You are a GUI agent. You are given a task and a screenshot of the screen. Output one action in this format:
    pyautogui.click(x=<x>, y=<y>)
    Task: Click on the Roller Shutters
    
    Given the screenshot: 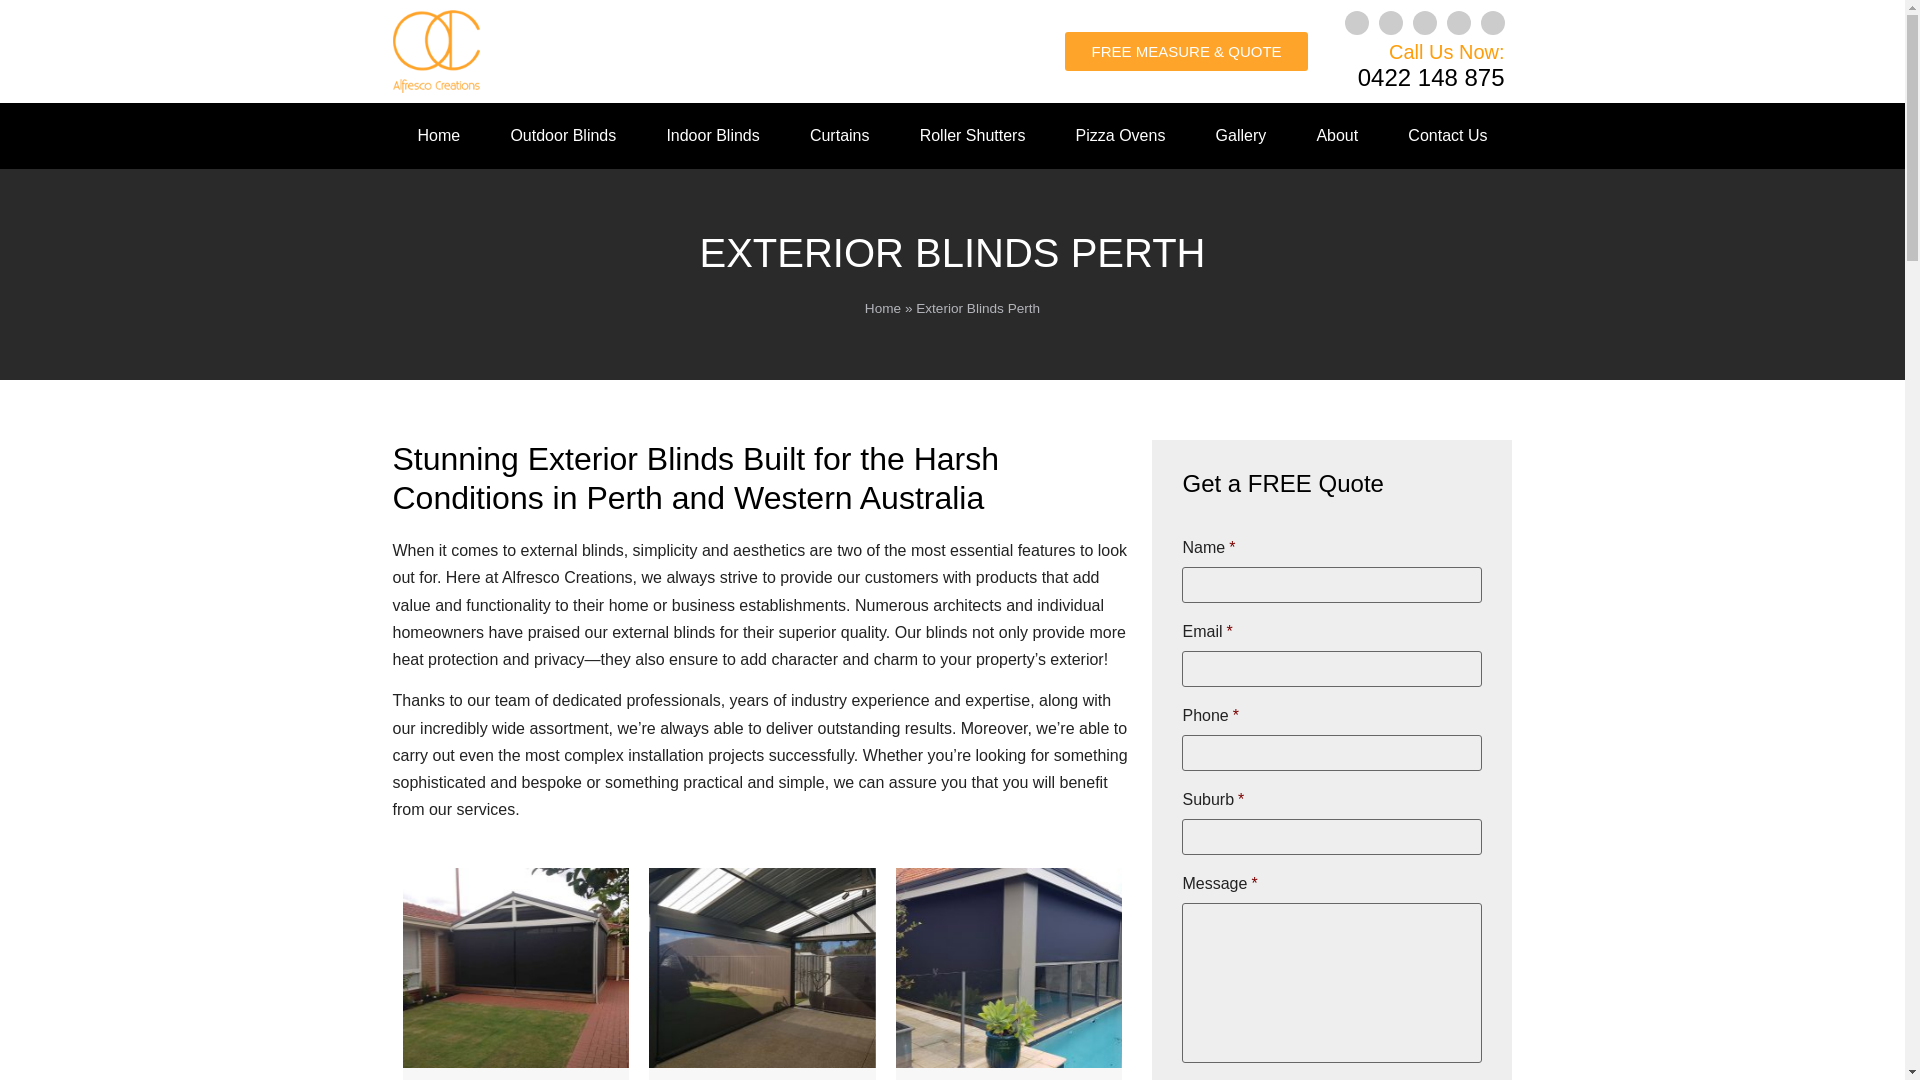 What is the action you would take?
    pyautogui.click(x=972, y=136)
    